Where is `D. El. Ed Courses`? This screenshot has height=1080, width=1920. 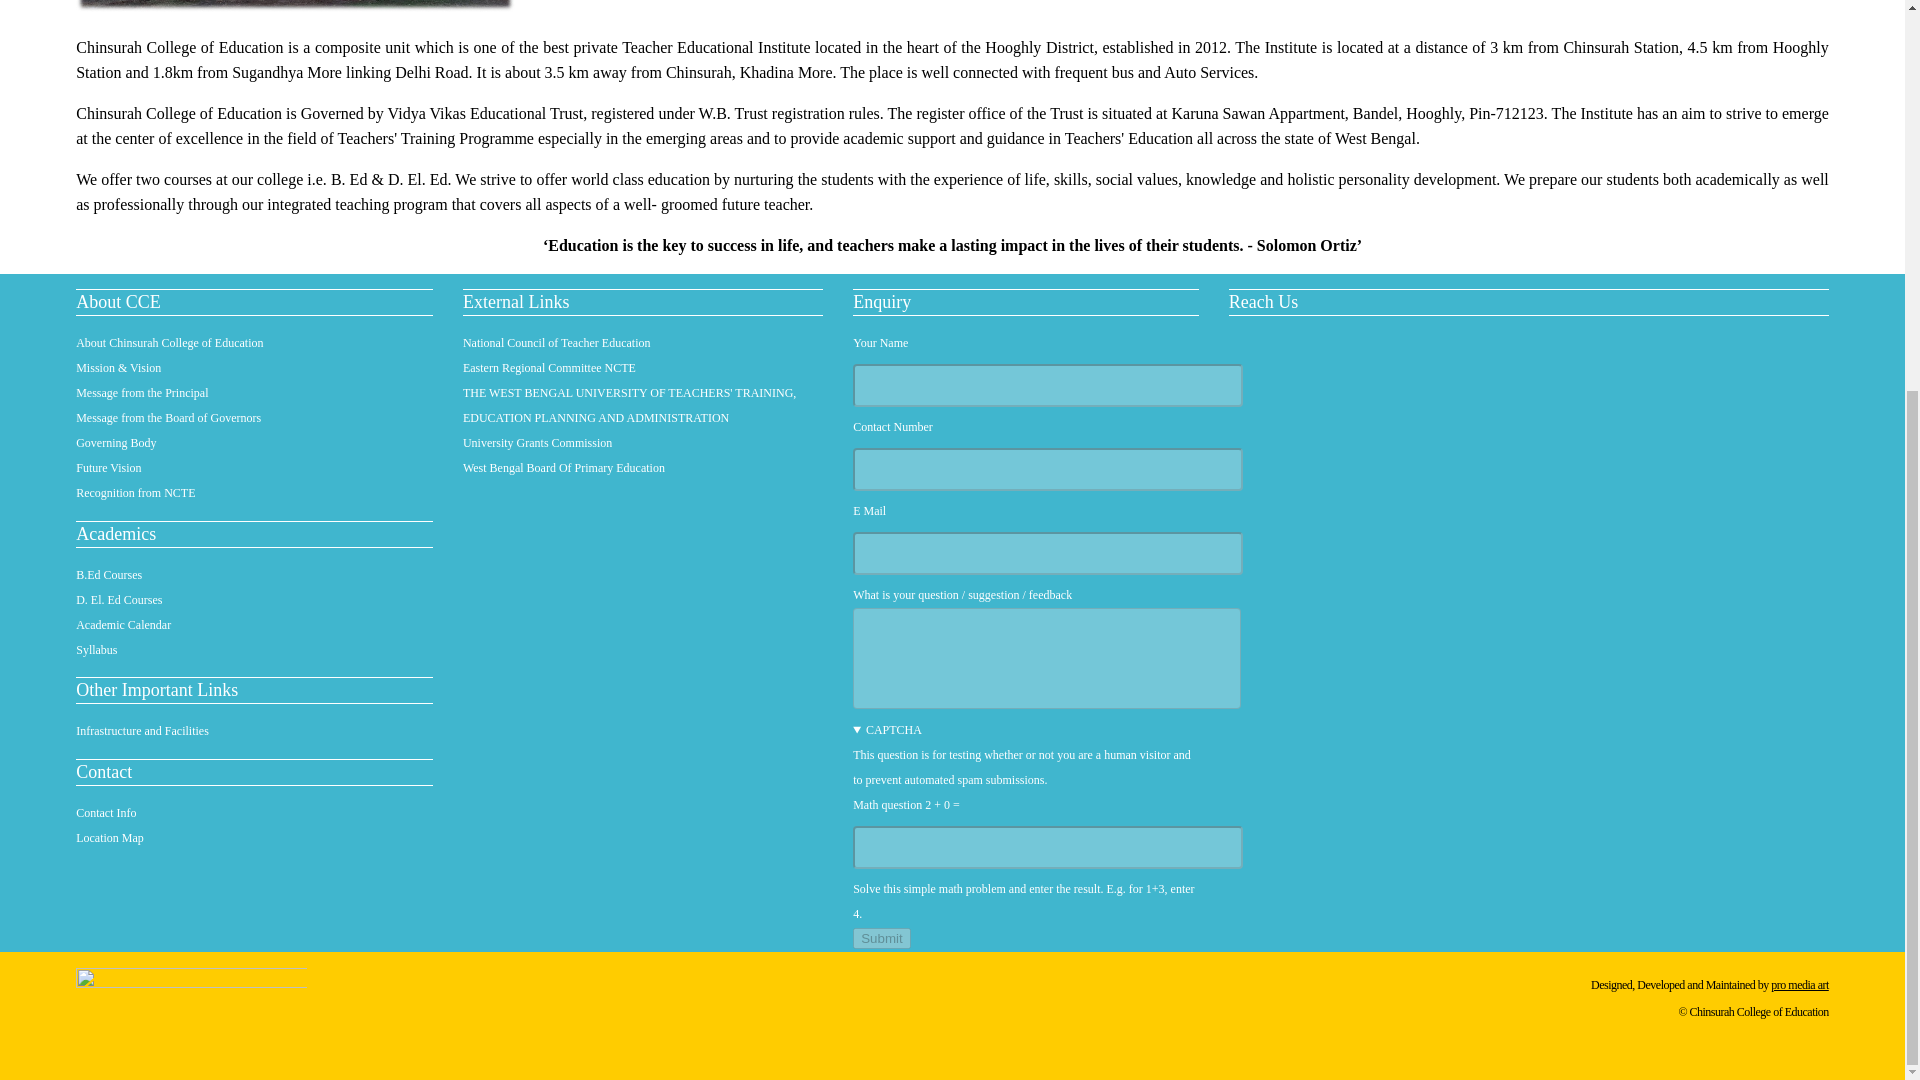 D. El. Ed Courses is located at coordinates (118, 599).